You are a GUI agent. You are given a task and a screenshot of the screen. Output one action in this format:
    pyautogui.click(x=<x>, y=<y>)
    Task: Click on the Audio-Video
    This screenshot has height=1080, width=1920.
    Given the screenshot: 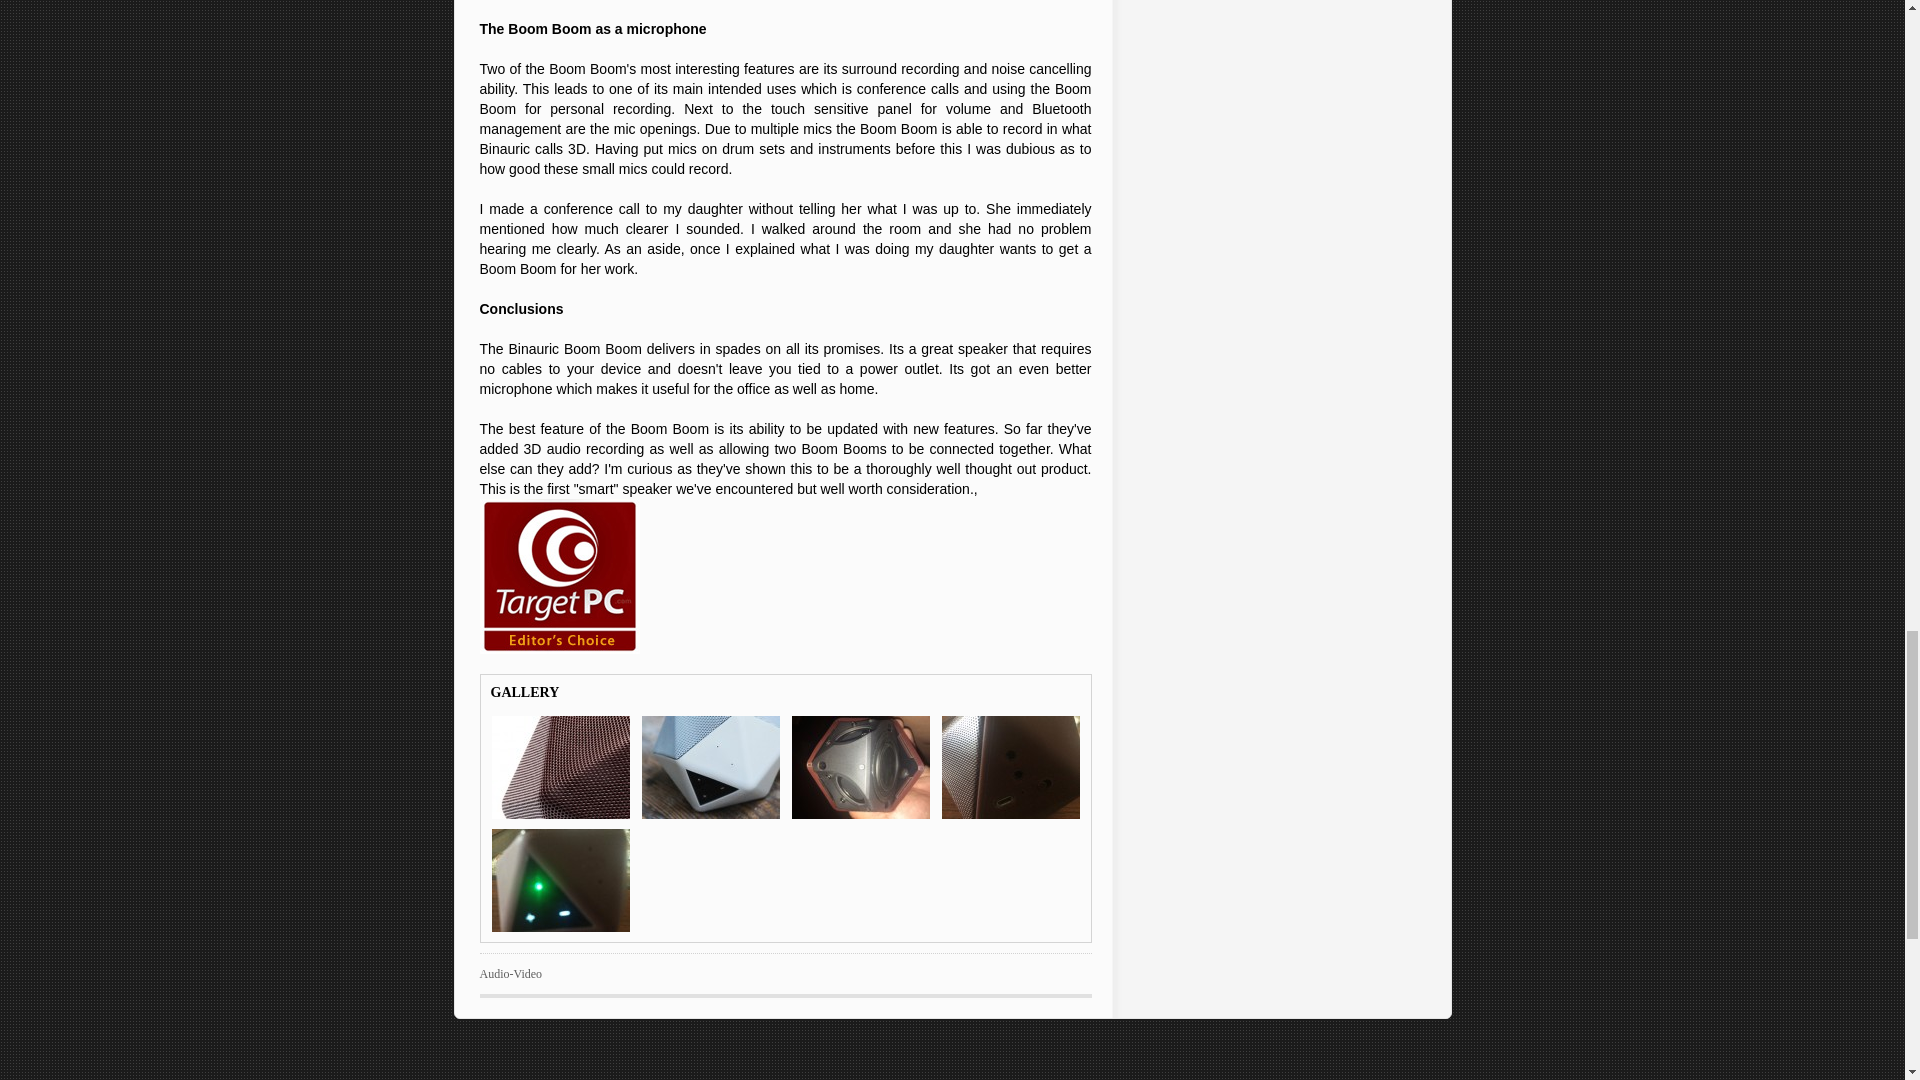 What is the action you would take?
    pyautogui.click(x=512, y=973)
    